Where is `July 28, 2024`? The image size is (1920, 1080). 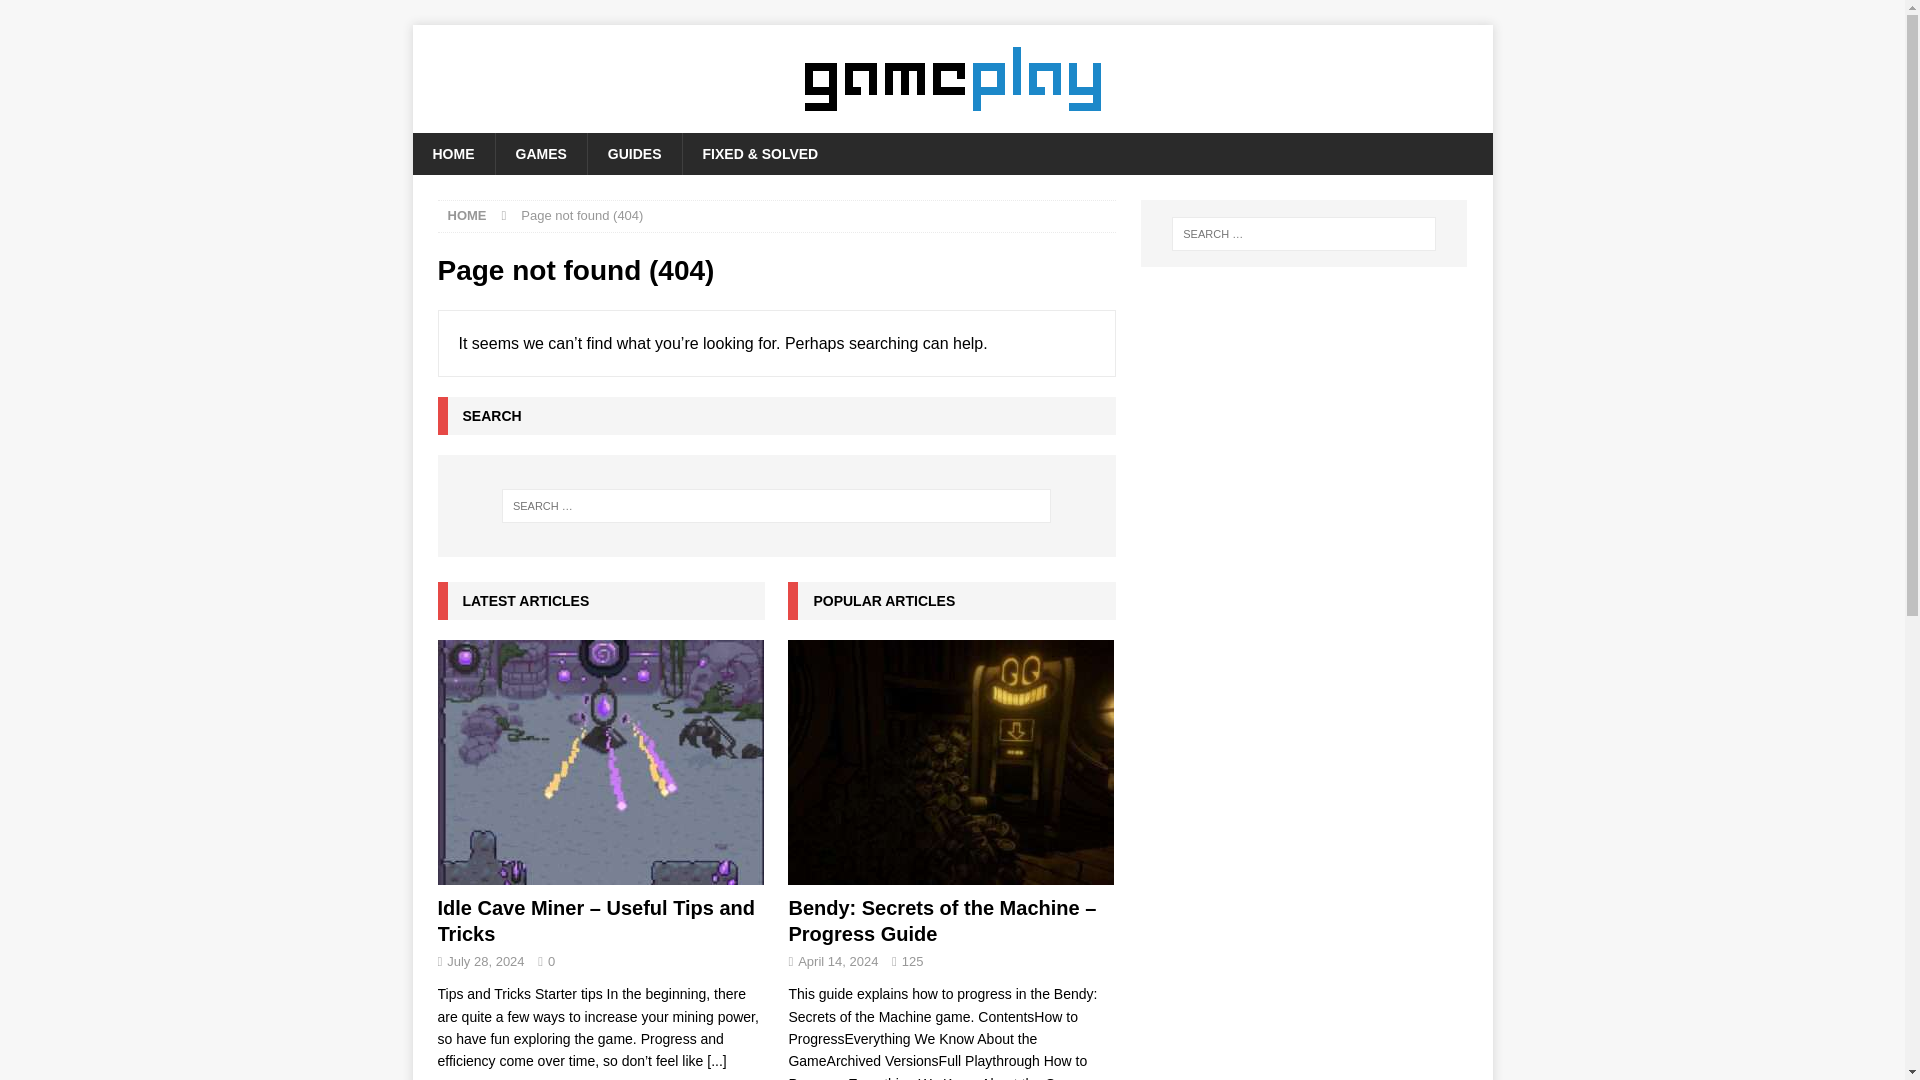
July 28, 2024 is located at coordinates (486, 960).